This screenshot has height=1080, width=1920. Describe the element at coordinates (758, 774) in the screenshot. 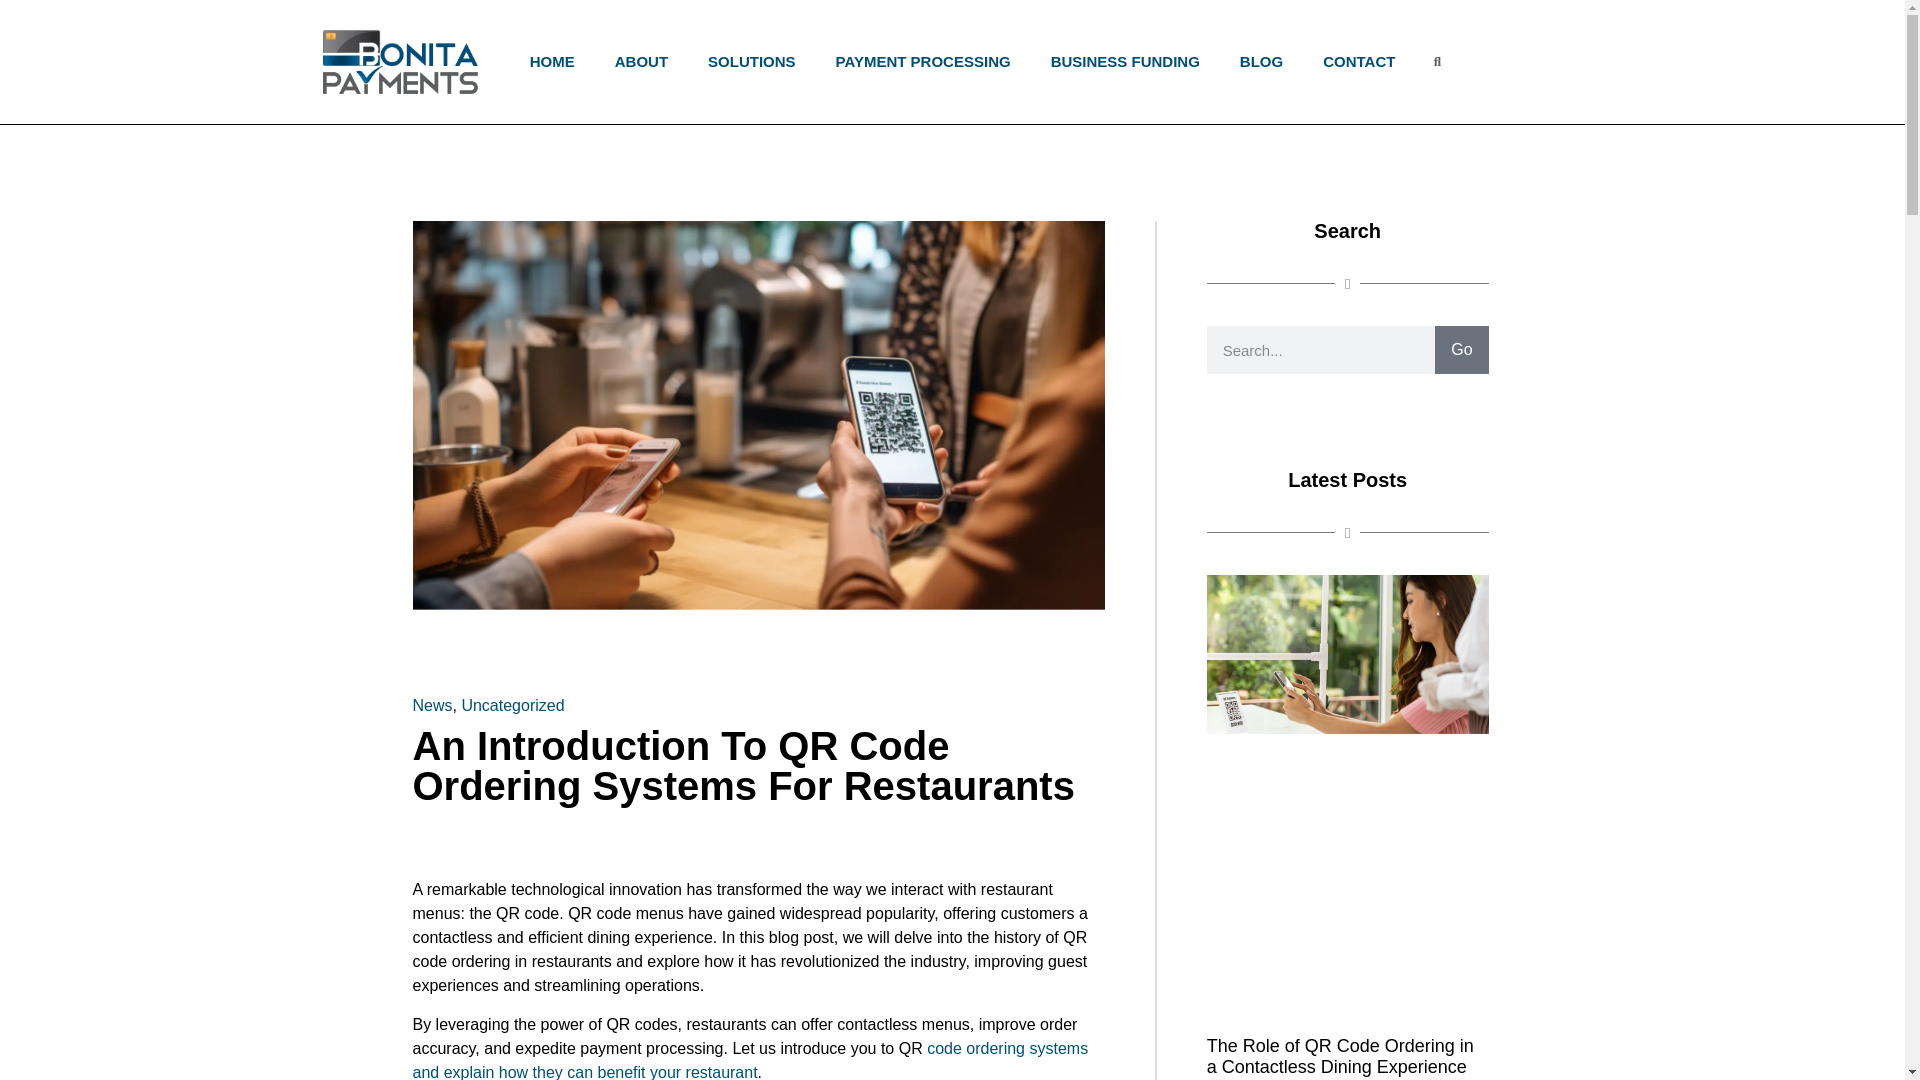

I see `An Introduction To QR Code Ordering Systems For Restaurants` at that location.